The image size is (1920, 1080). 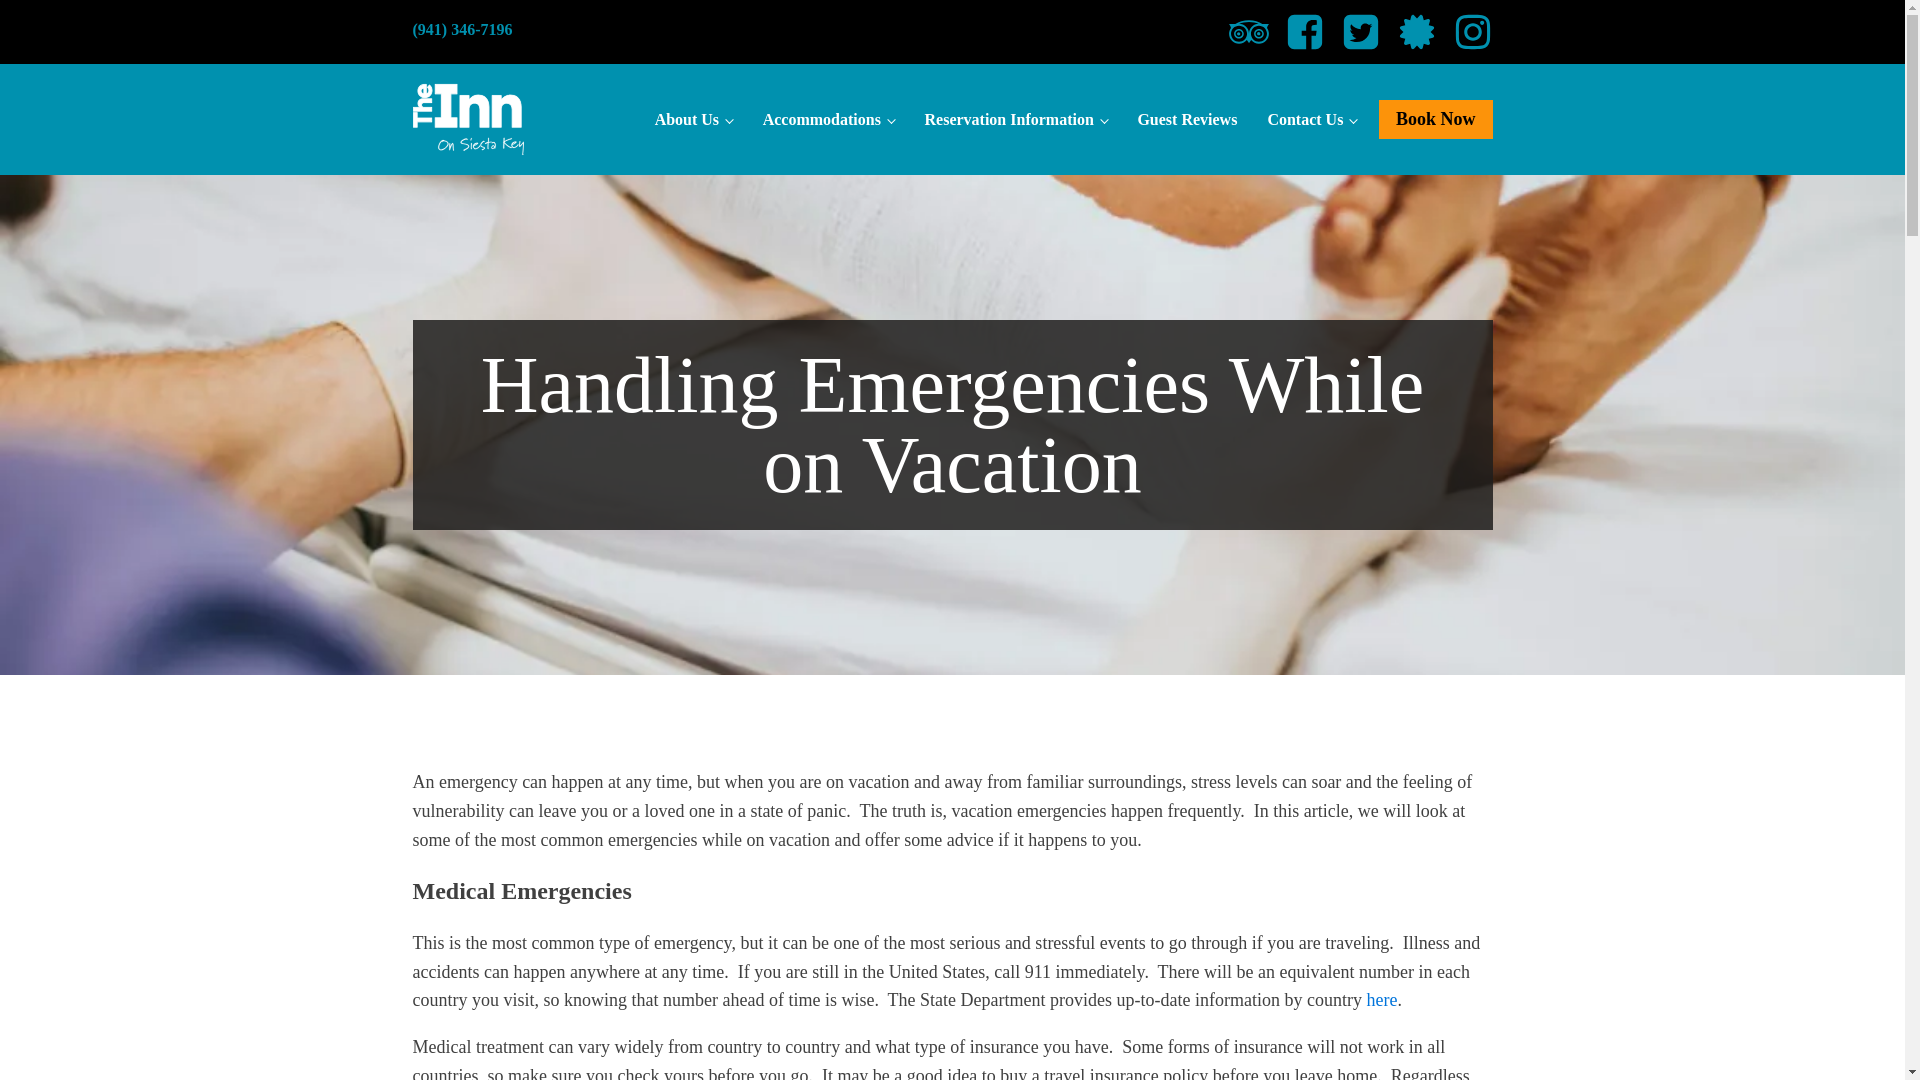 What do you see at coordinates (1310, 120) in the screenshot?
I see `Contact Us` at bounding box center [1310, 120].